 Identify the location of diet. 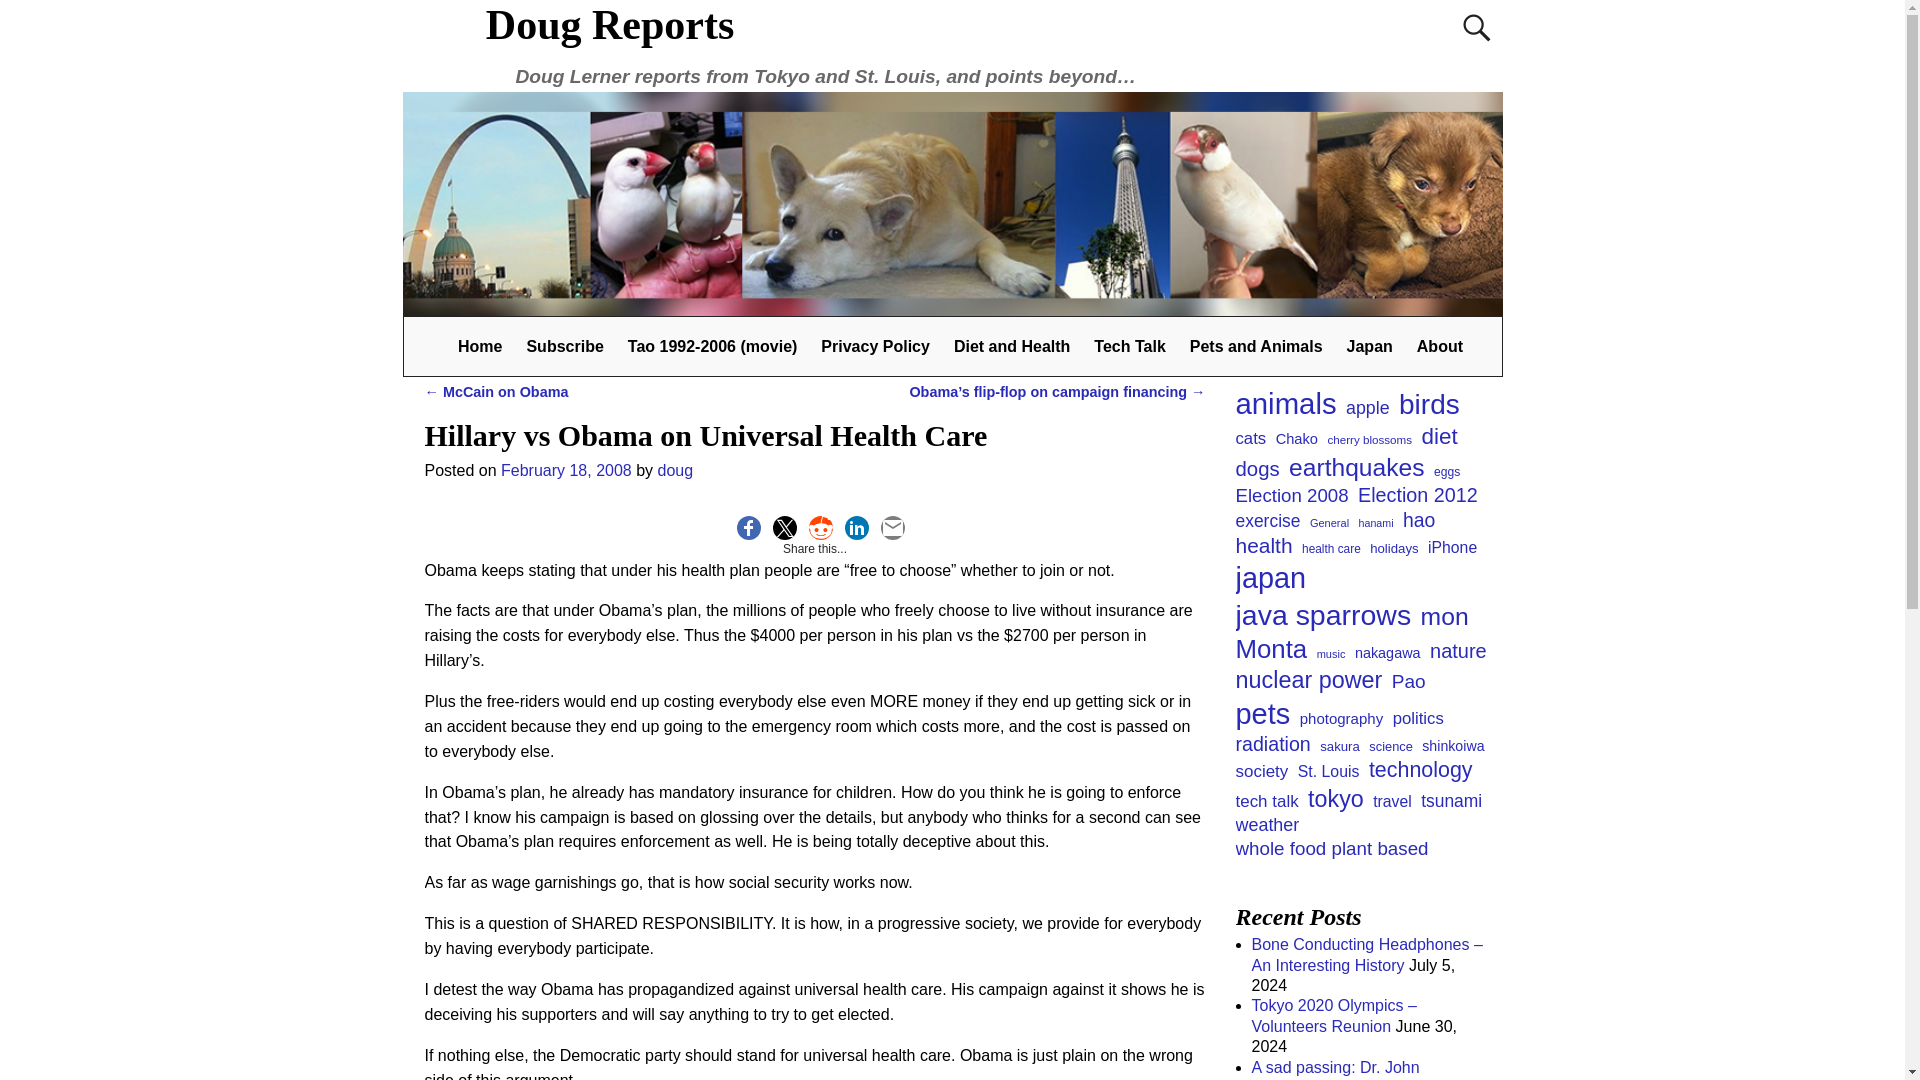
(1440, 438).